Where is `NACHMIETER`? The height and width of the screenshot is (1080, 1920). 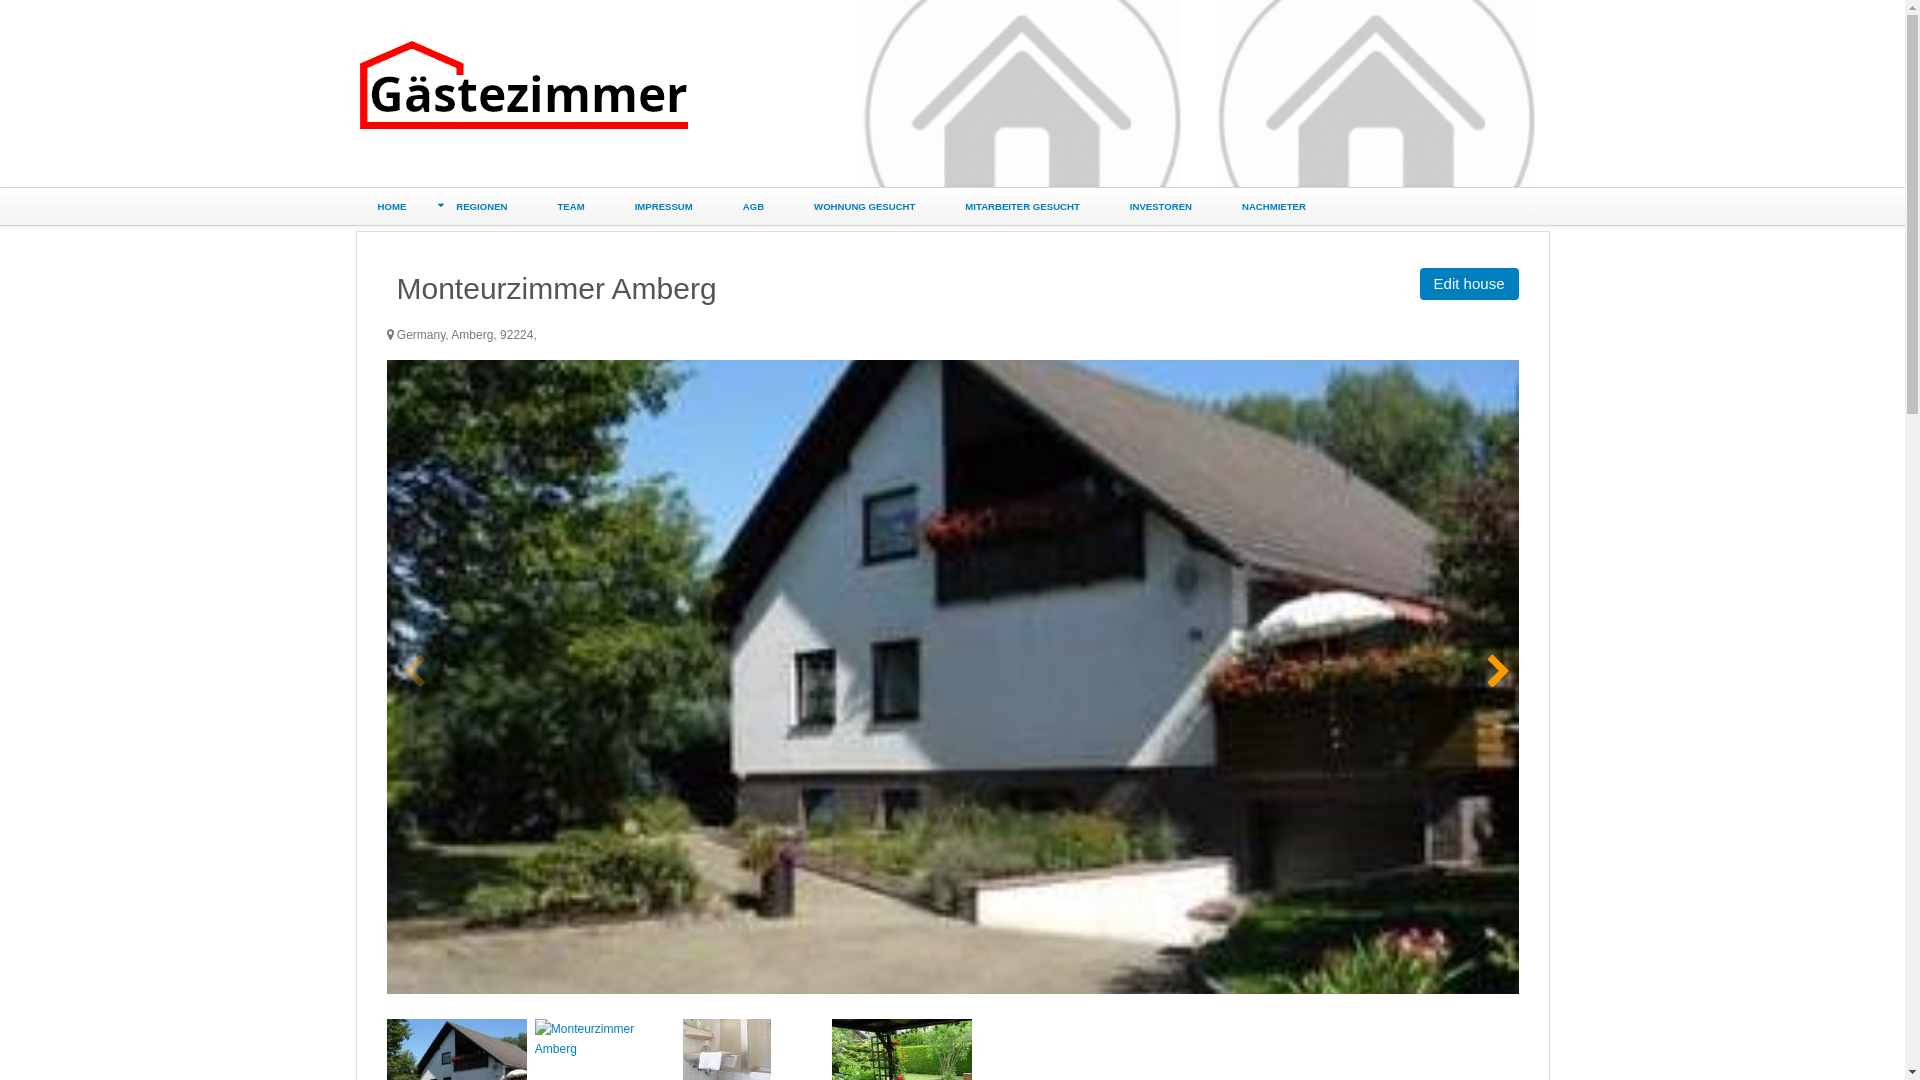 NACHMIETER is located at coordinates (1274, 206).